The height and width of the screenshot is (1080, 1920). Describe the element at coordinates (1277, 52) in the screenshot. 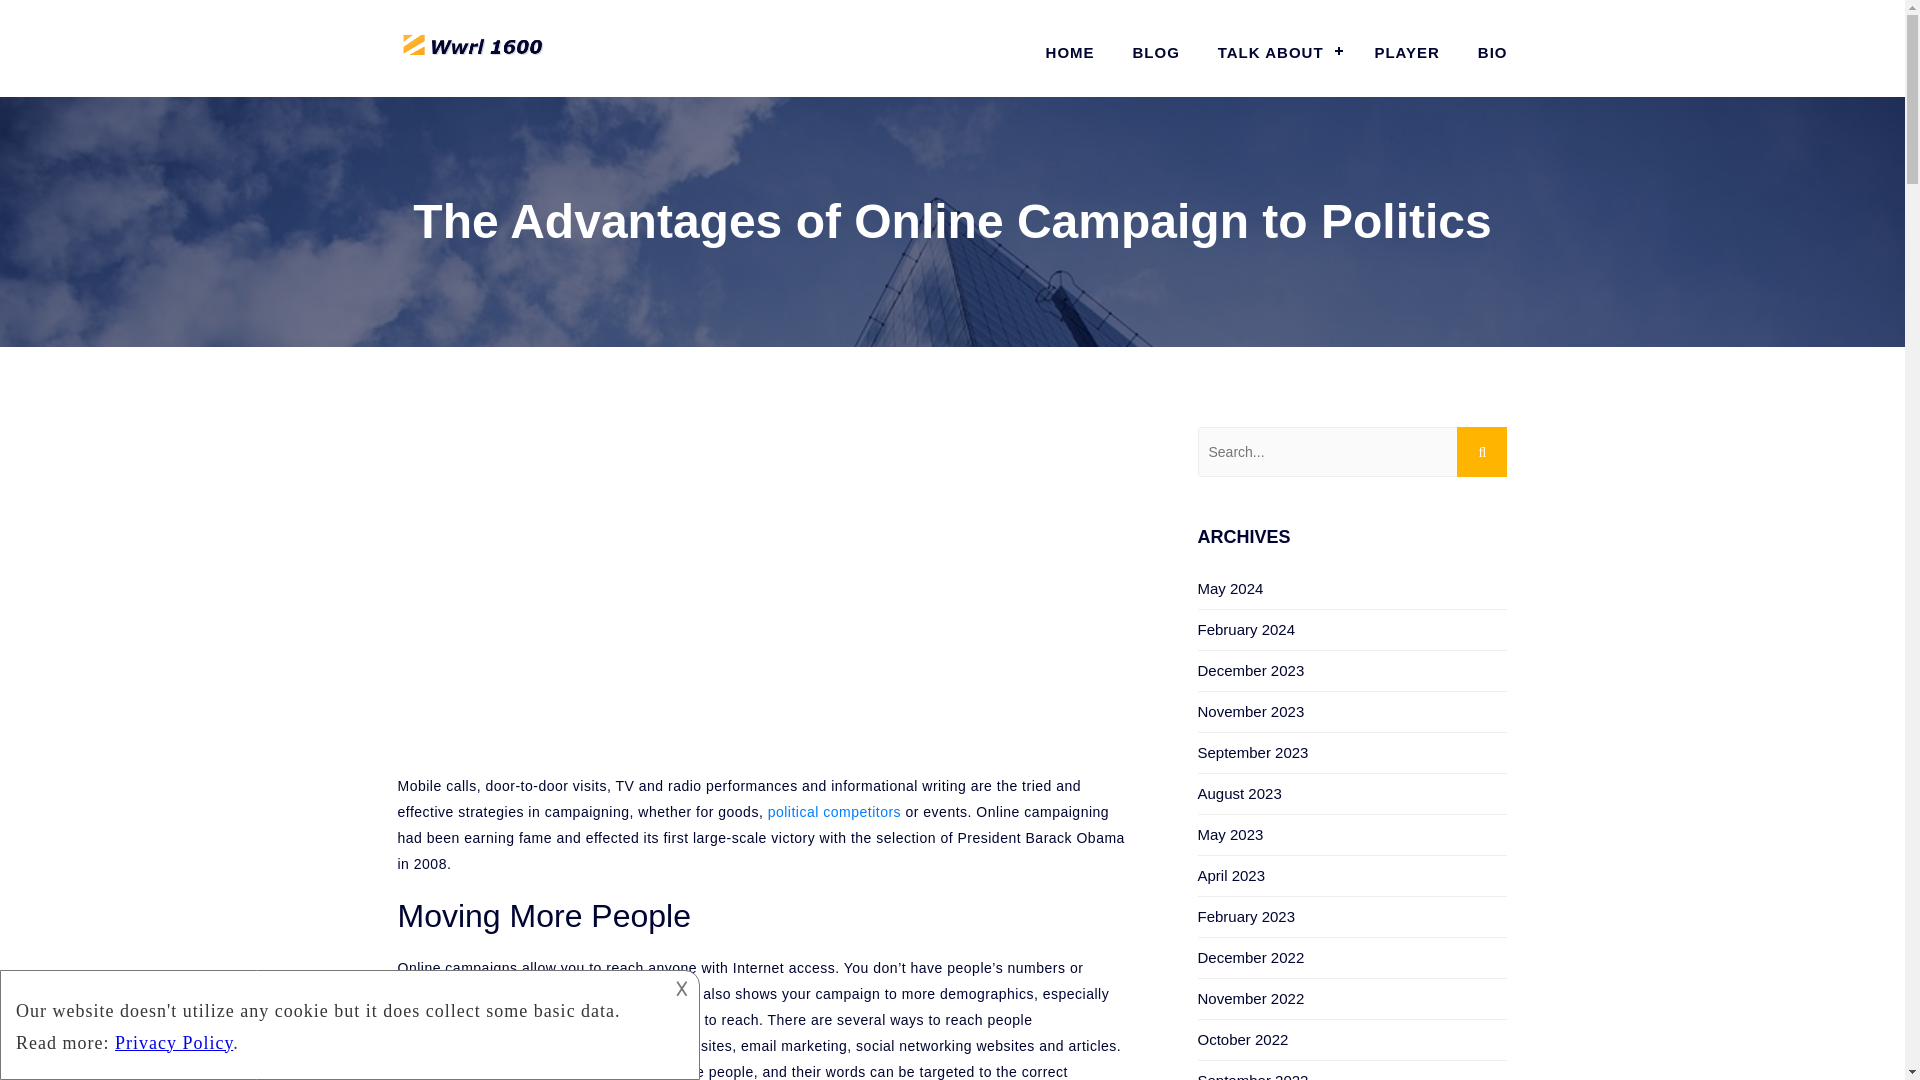

I see `TALK ABOUT` at that location.